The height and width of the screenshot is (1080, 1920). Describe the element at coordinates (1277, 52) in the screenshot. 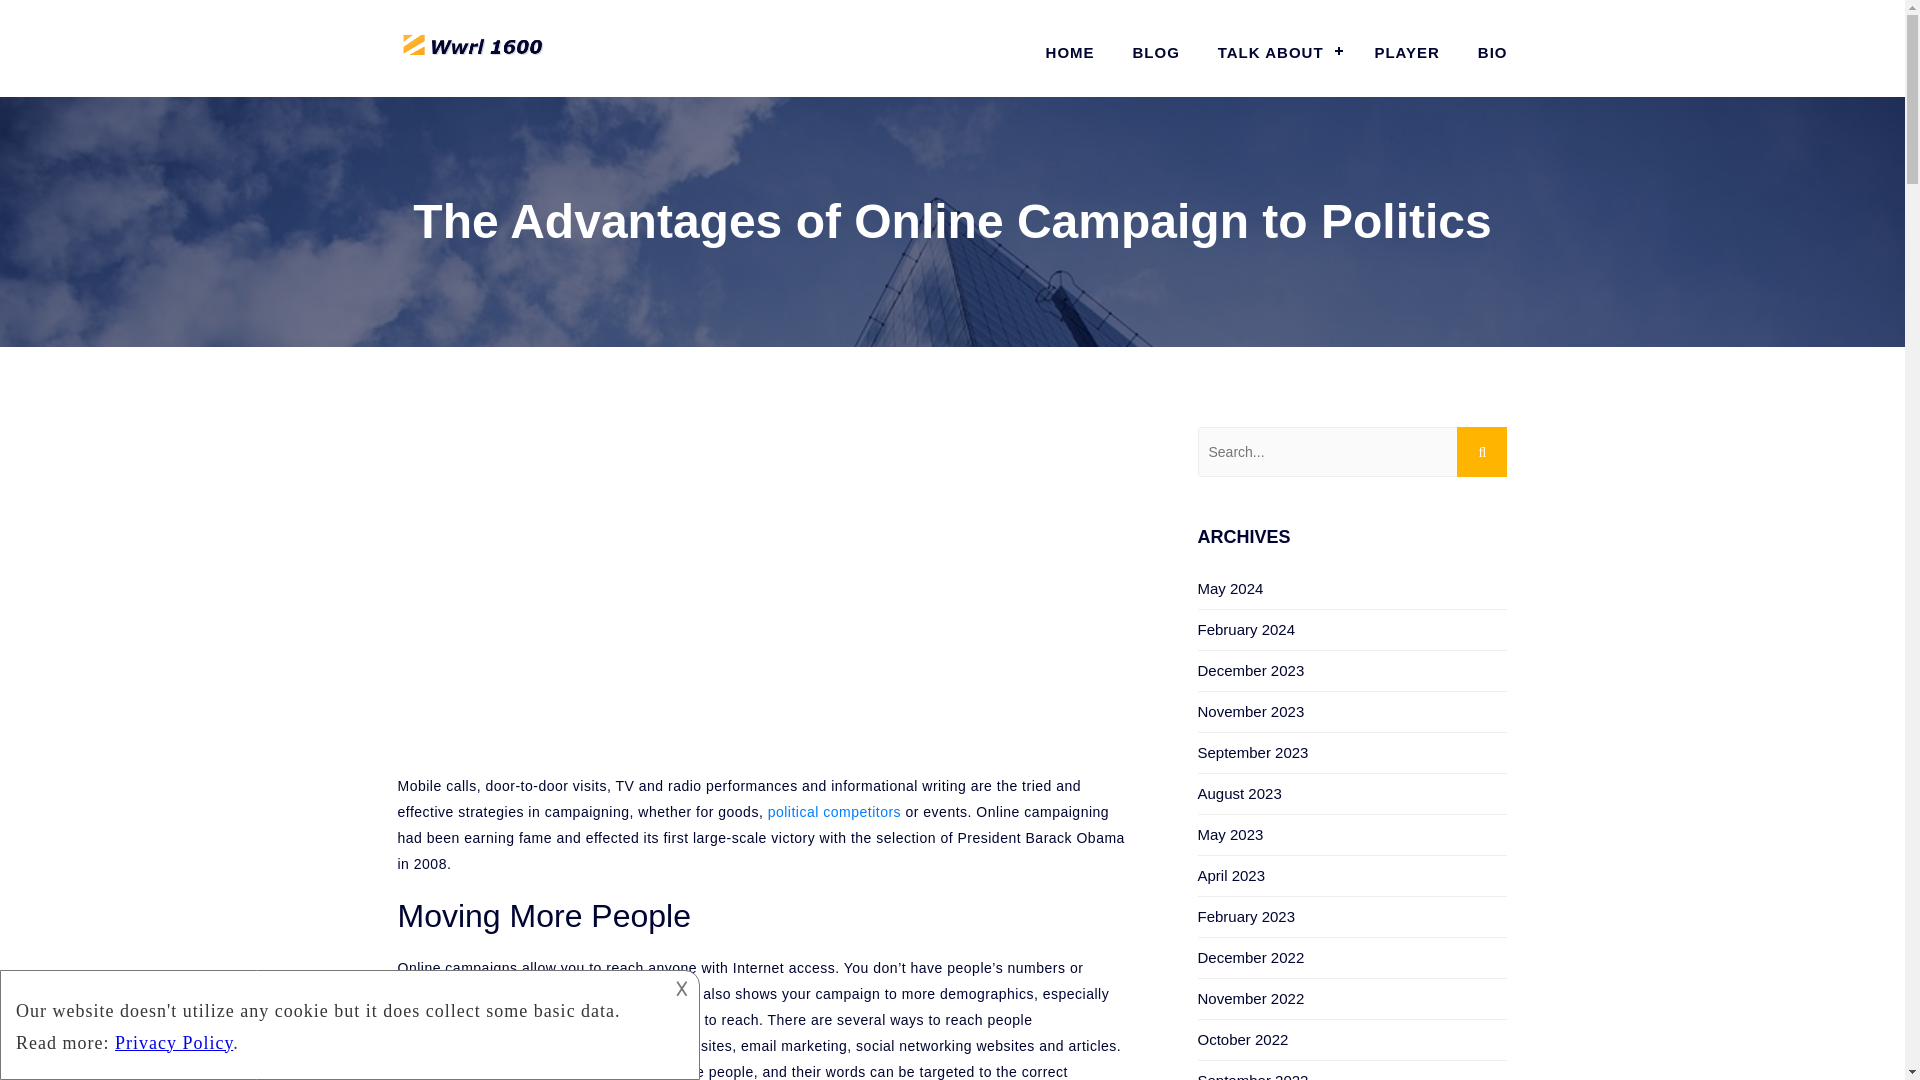

I see `TALK ABOUT` at that location.